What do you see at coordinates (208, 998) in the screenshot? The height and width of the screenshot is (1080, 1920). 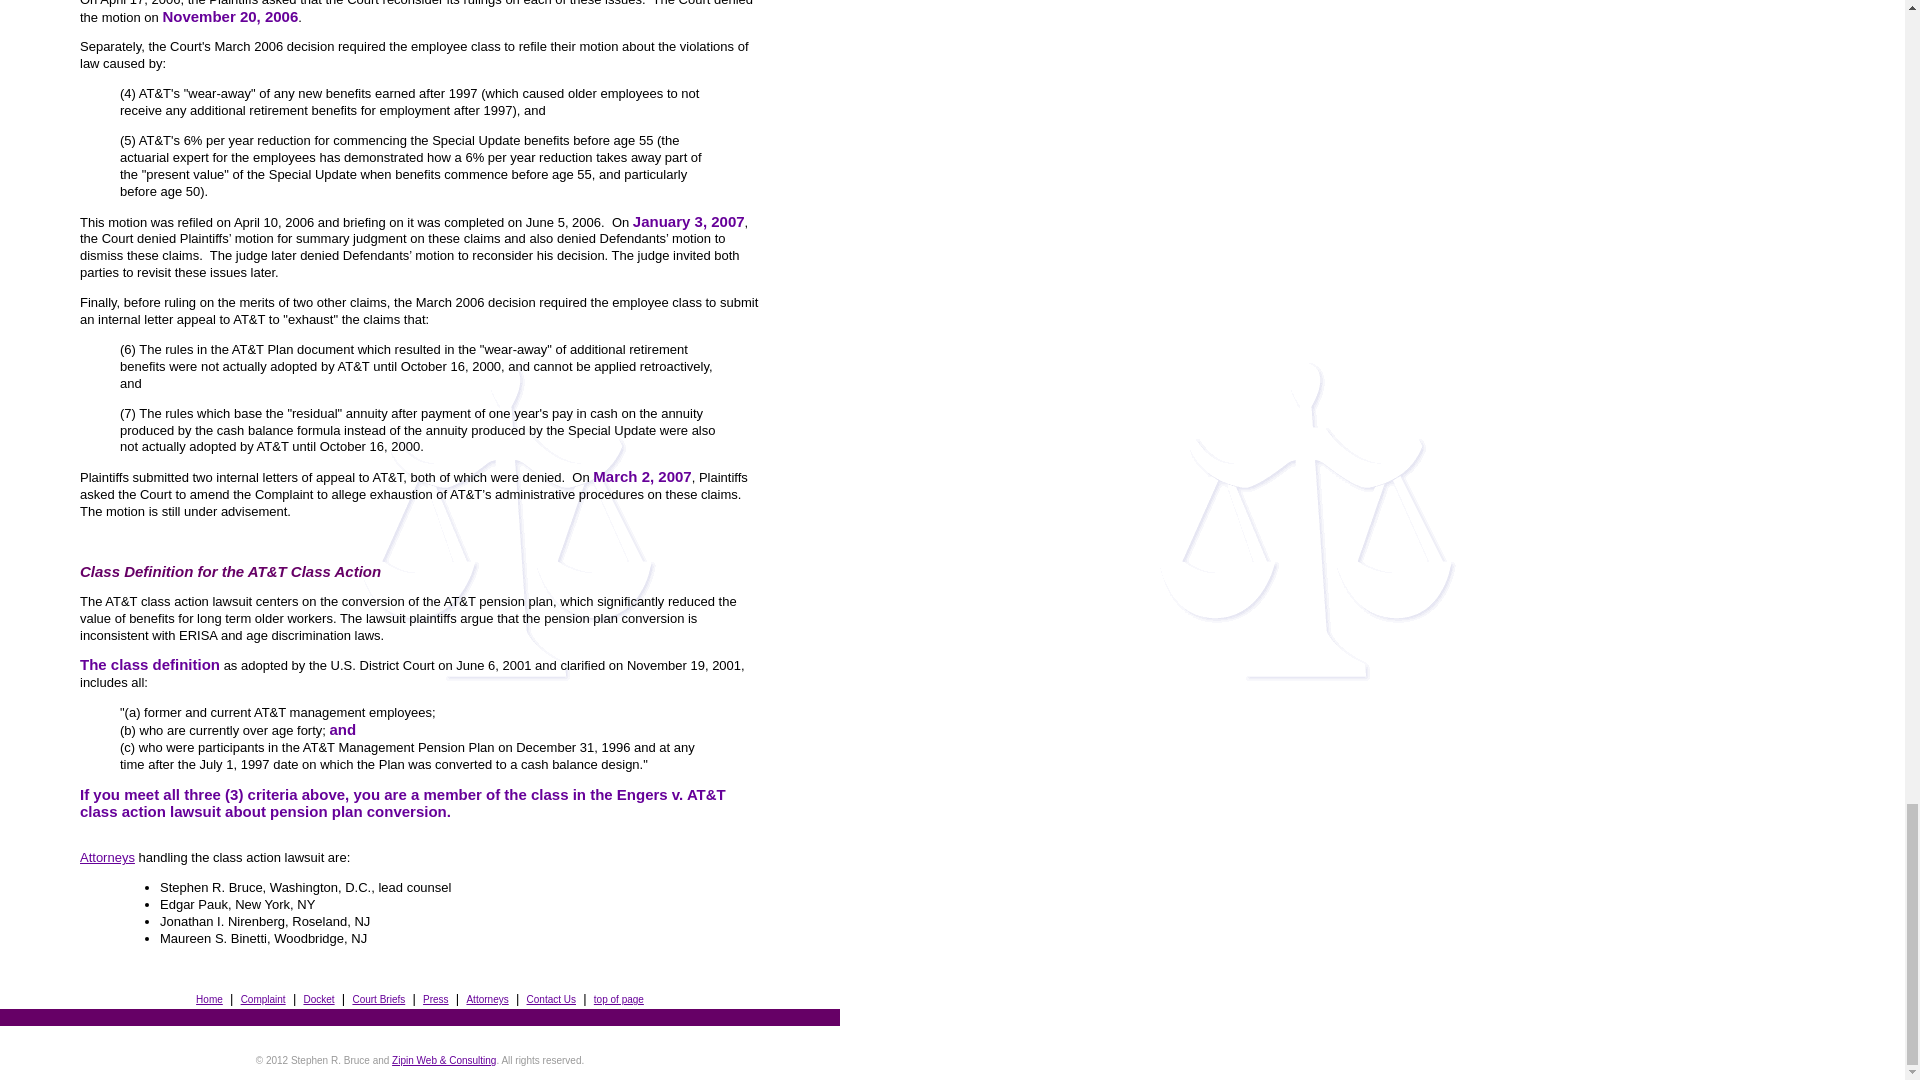 I see `Home` at bounding box center [208, 998].